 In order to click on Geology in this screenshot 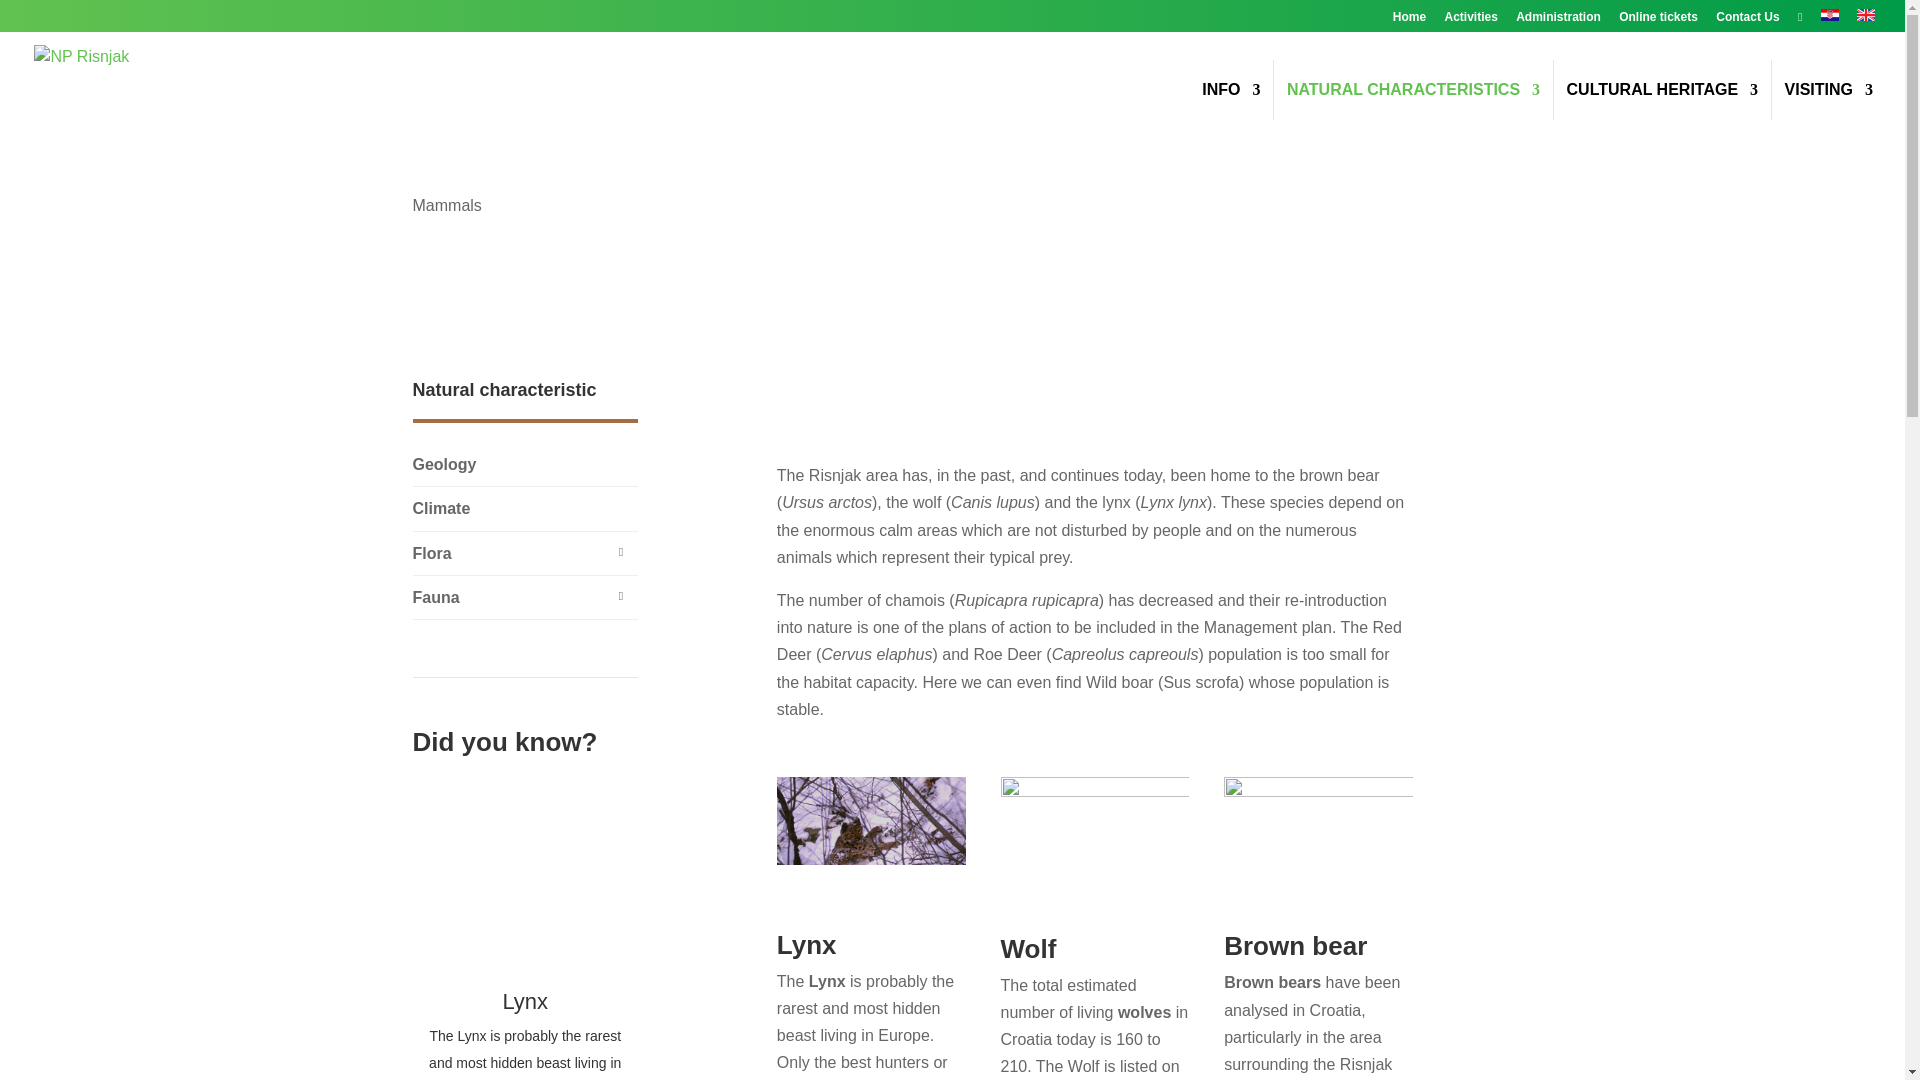, I will do `click(524, 464)`.